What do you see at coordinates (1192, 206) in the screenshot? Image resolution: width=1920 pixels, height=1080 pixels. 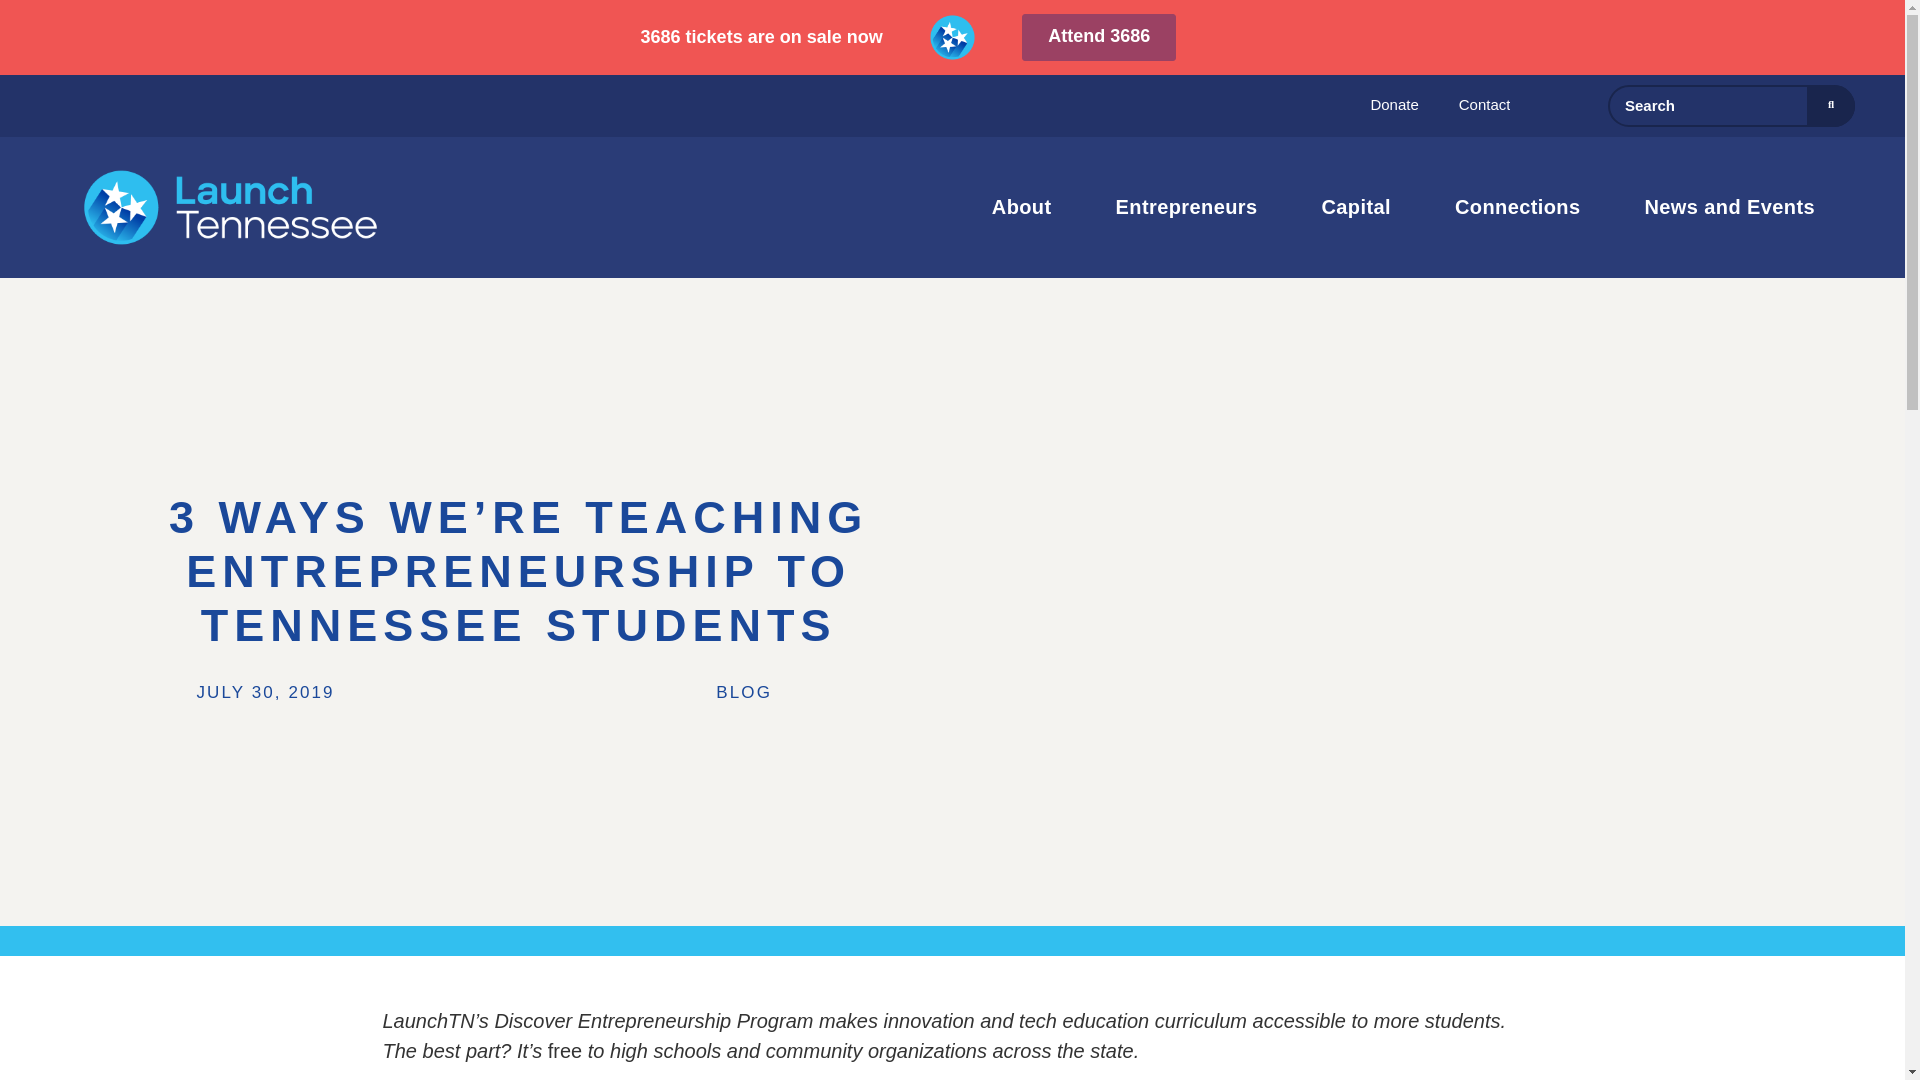 I see `Entrepreneurs` at bounding box center [1192, 206].